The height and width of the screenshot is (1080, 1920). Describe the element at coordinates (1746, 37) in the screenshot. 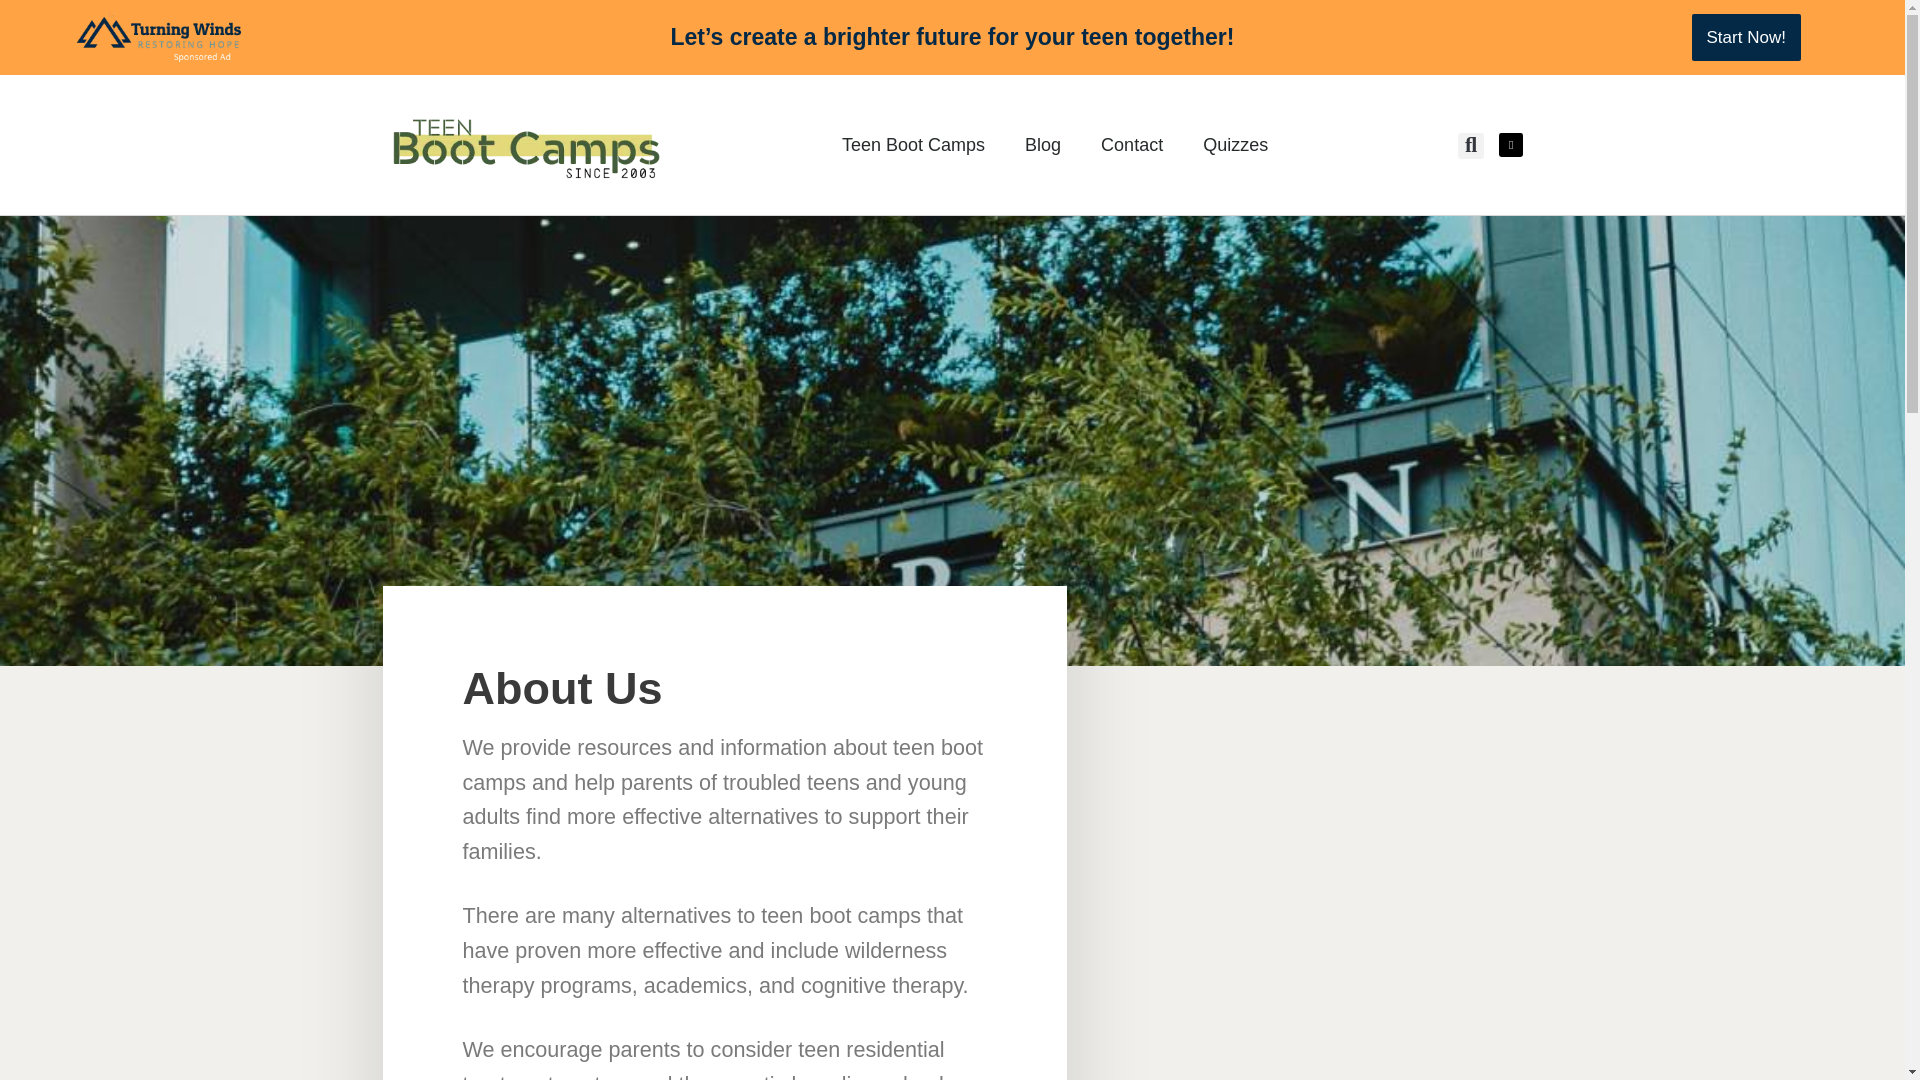

I see `Start Now!` at that location.